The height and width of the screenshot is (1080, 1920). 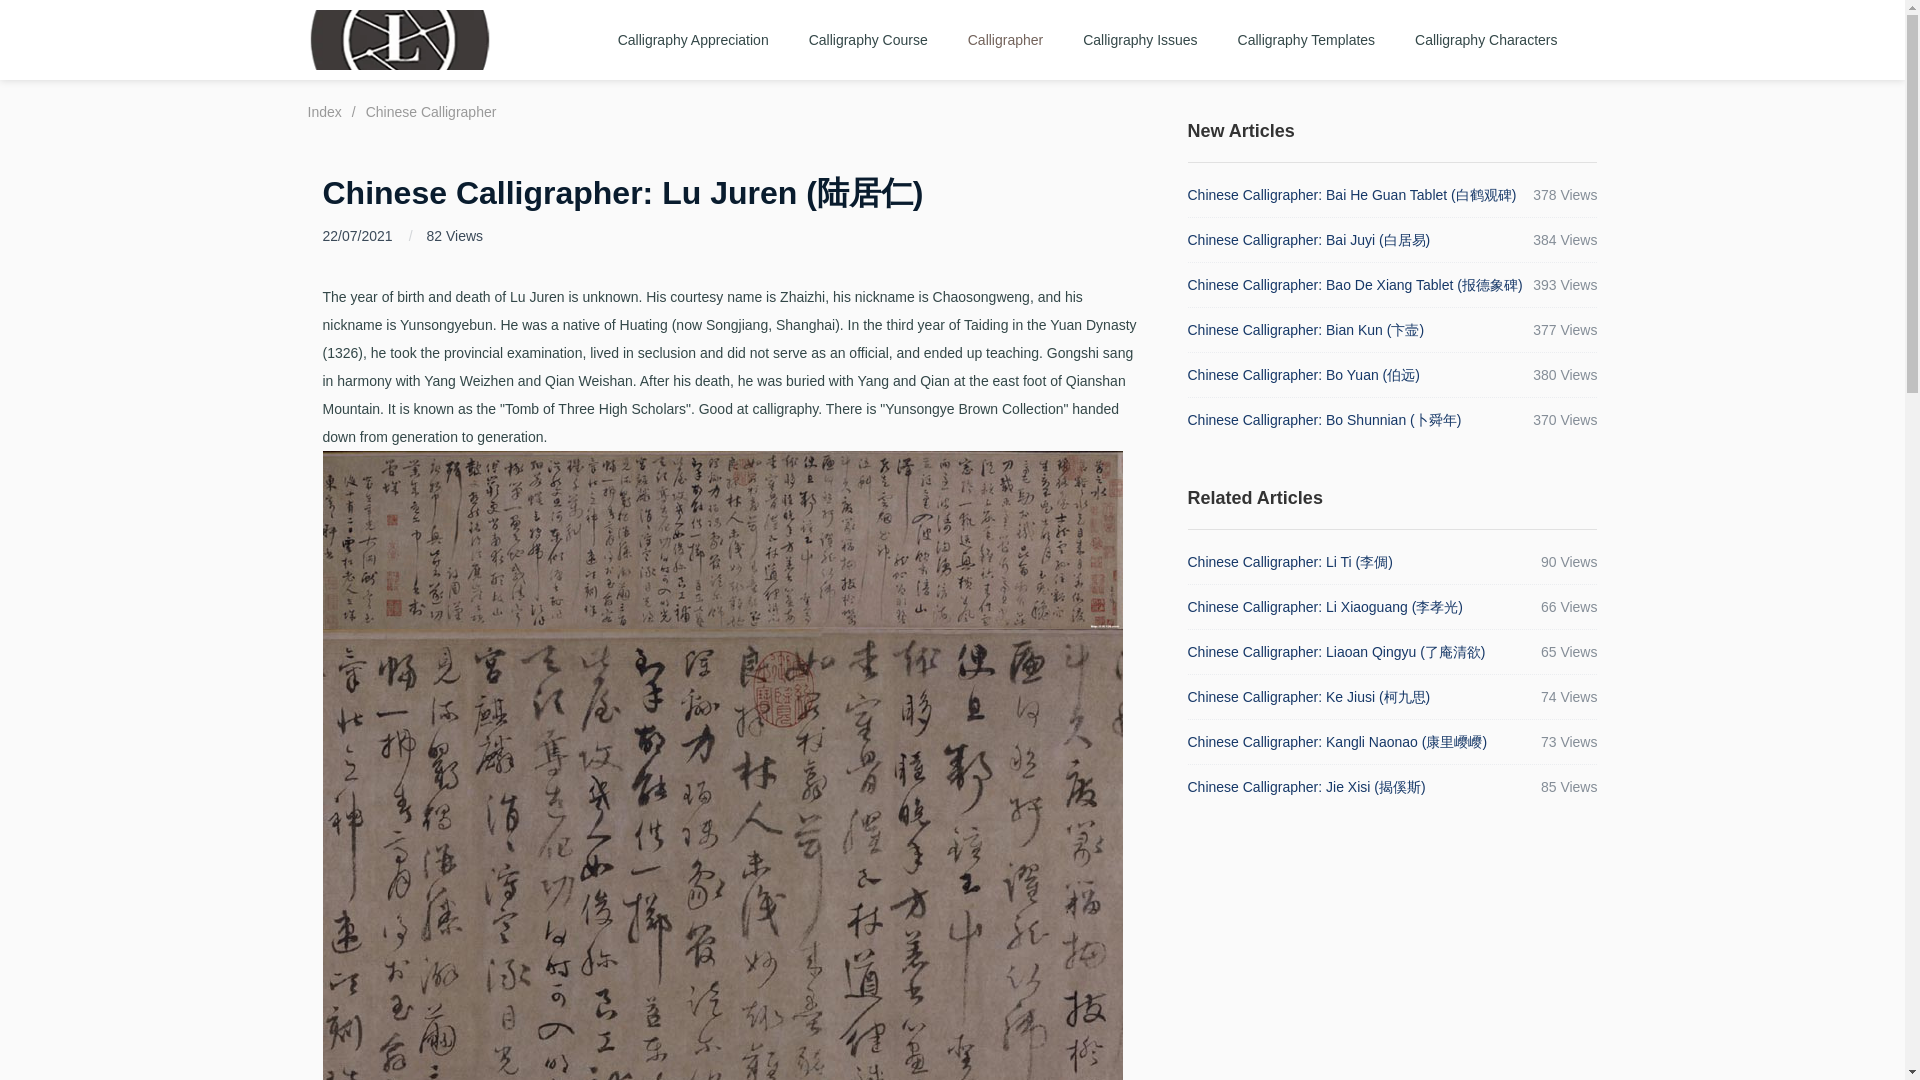 I want to click on Calligraphy Issues, so click(x=1140, y=40).